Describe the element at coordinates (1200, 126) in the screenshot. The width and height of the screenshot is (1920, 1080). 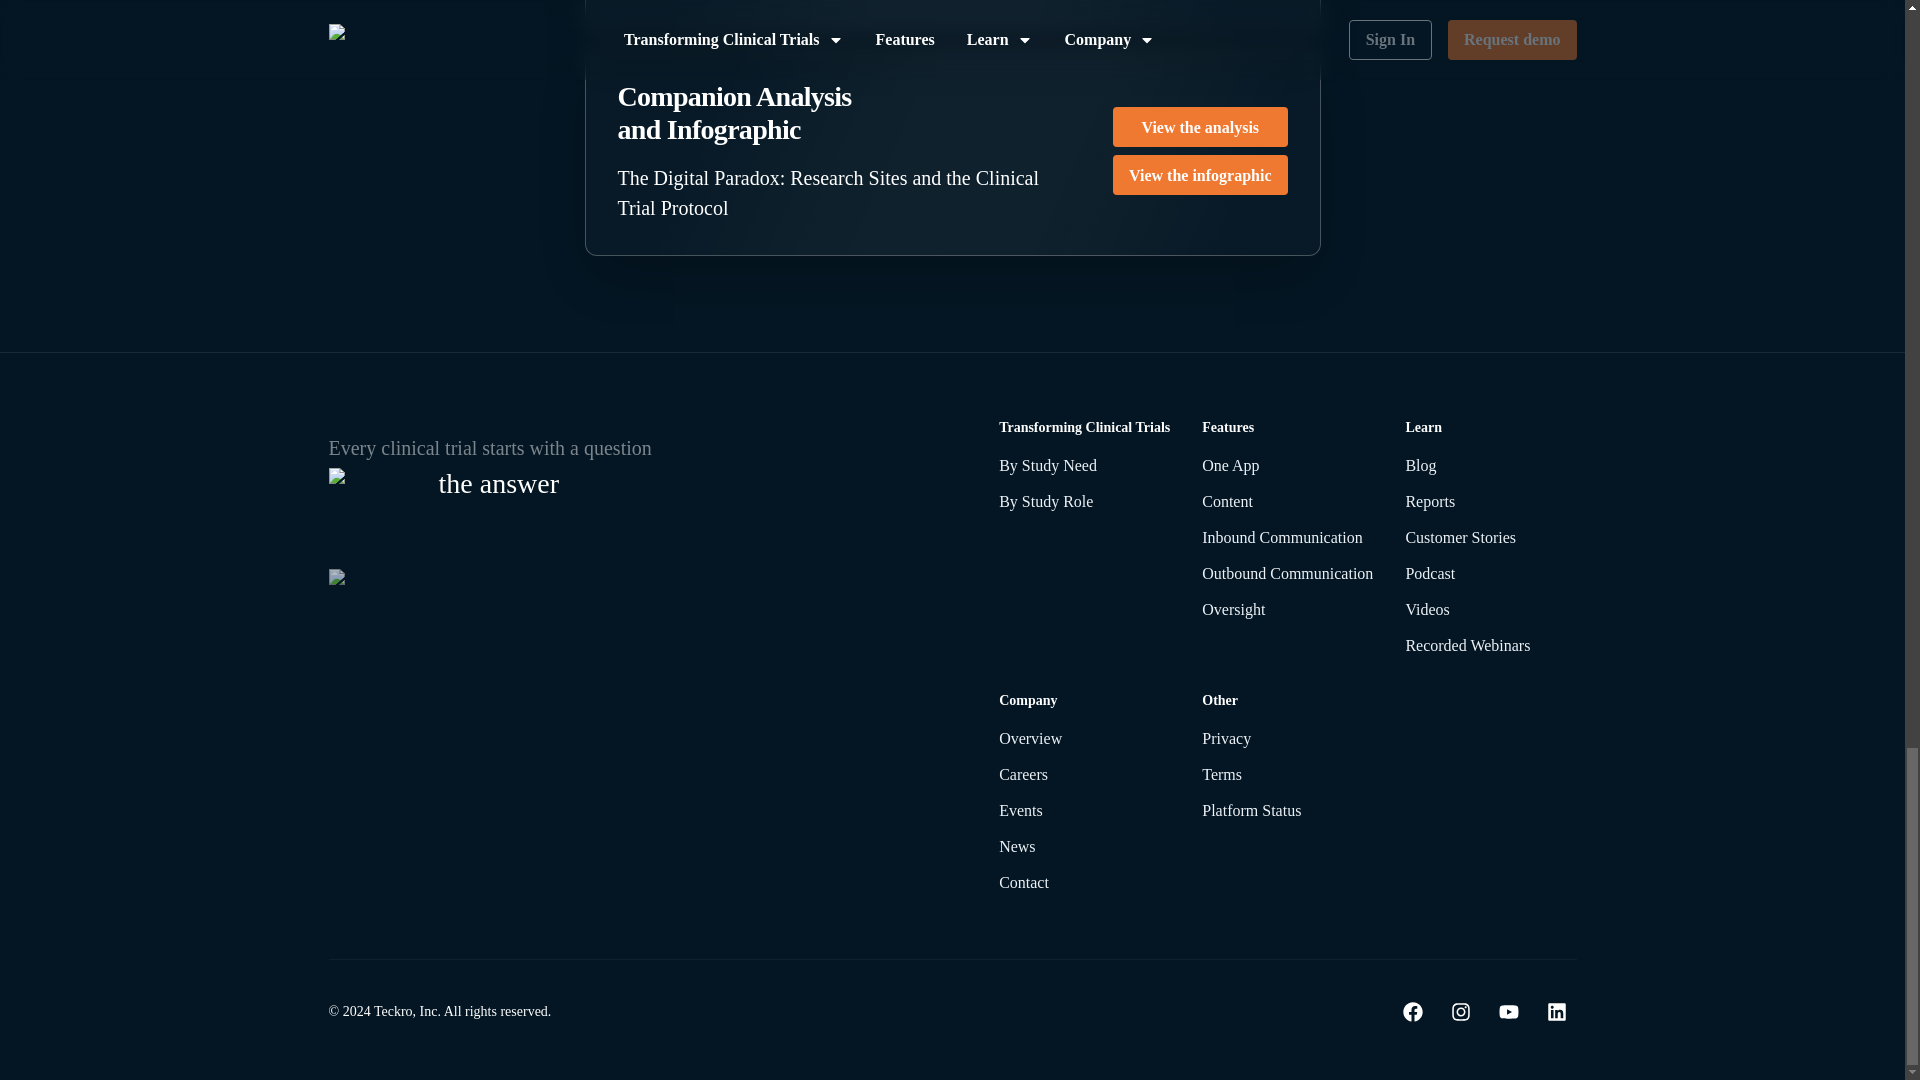
I see `View the analysis` at that location.